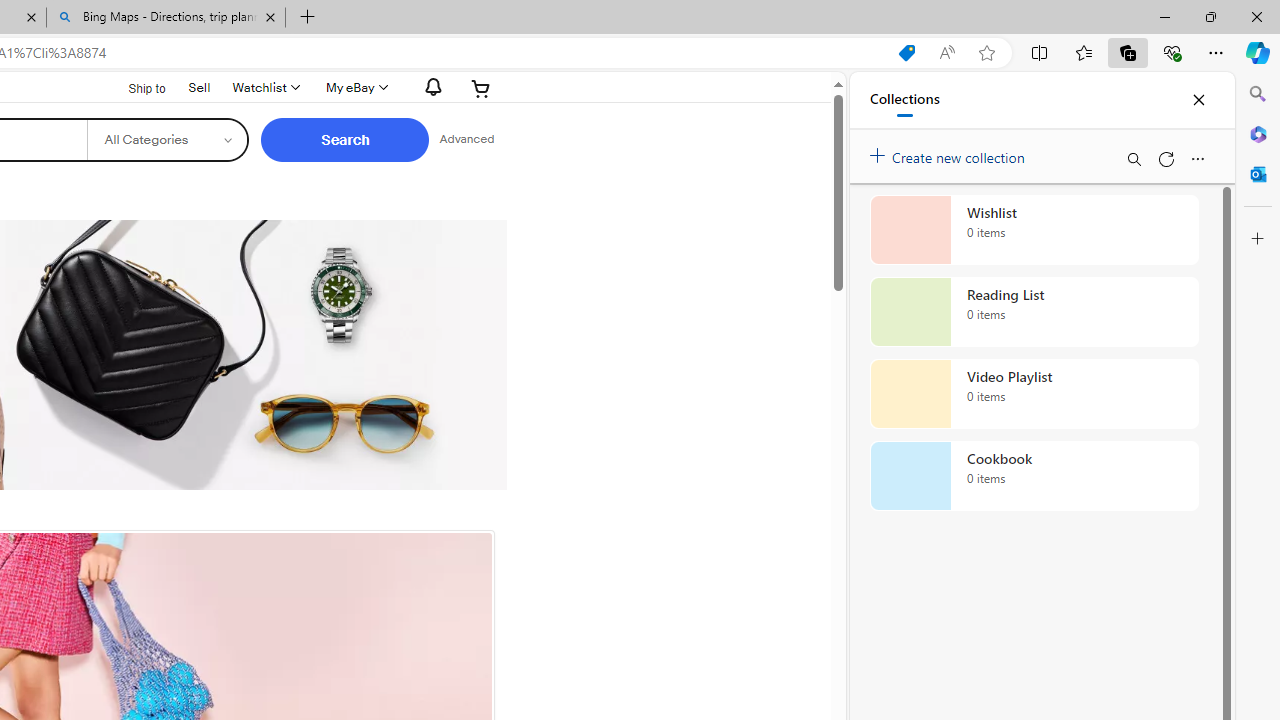 The image size is (1280, 720). I want to click on Your shopping cart, so click(481, 88).